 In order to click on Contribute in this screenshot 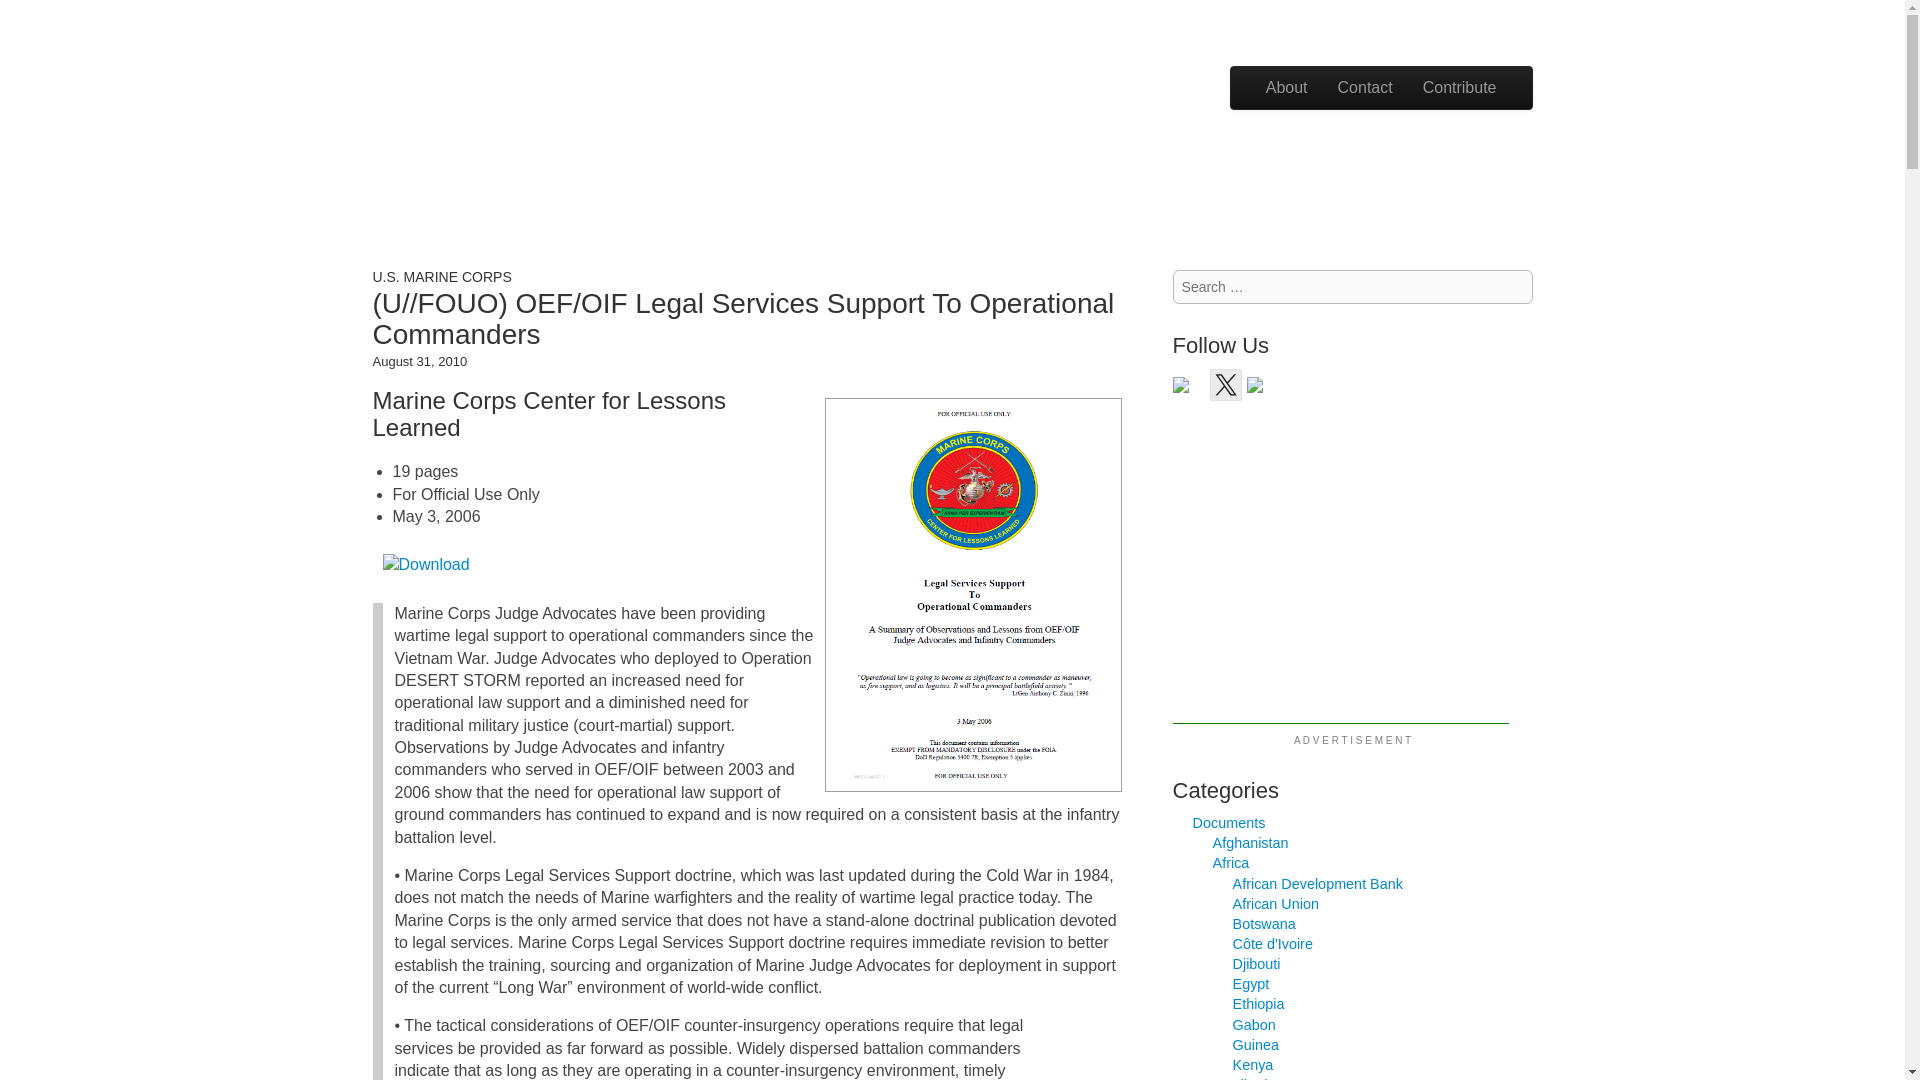, I will do `click(1460, 88)`.